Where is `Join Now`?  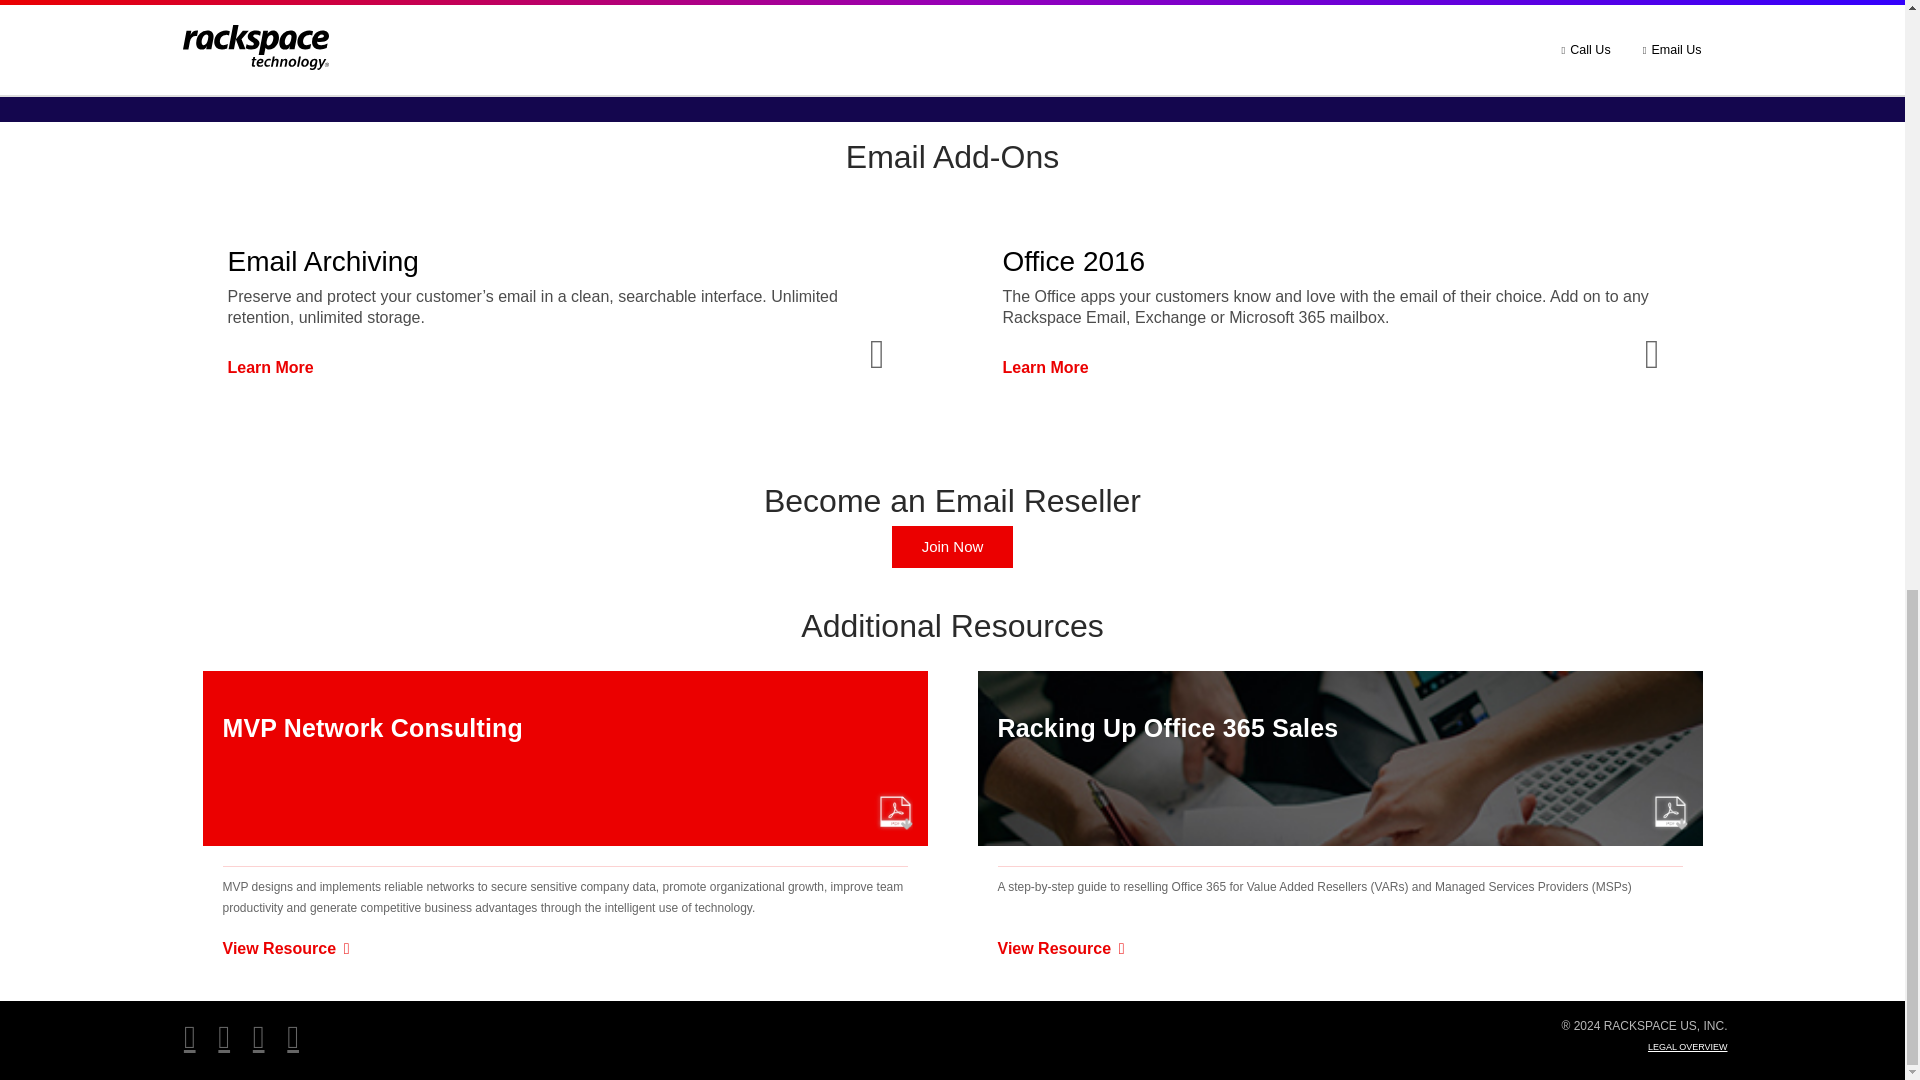 Join Now is located at coordinates (952, 546).